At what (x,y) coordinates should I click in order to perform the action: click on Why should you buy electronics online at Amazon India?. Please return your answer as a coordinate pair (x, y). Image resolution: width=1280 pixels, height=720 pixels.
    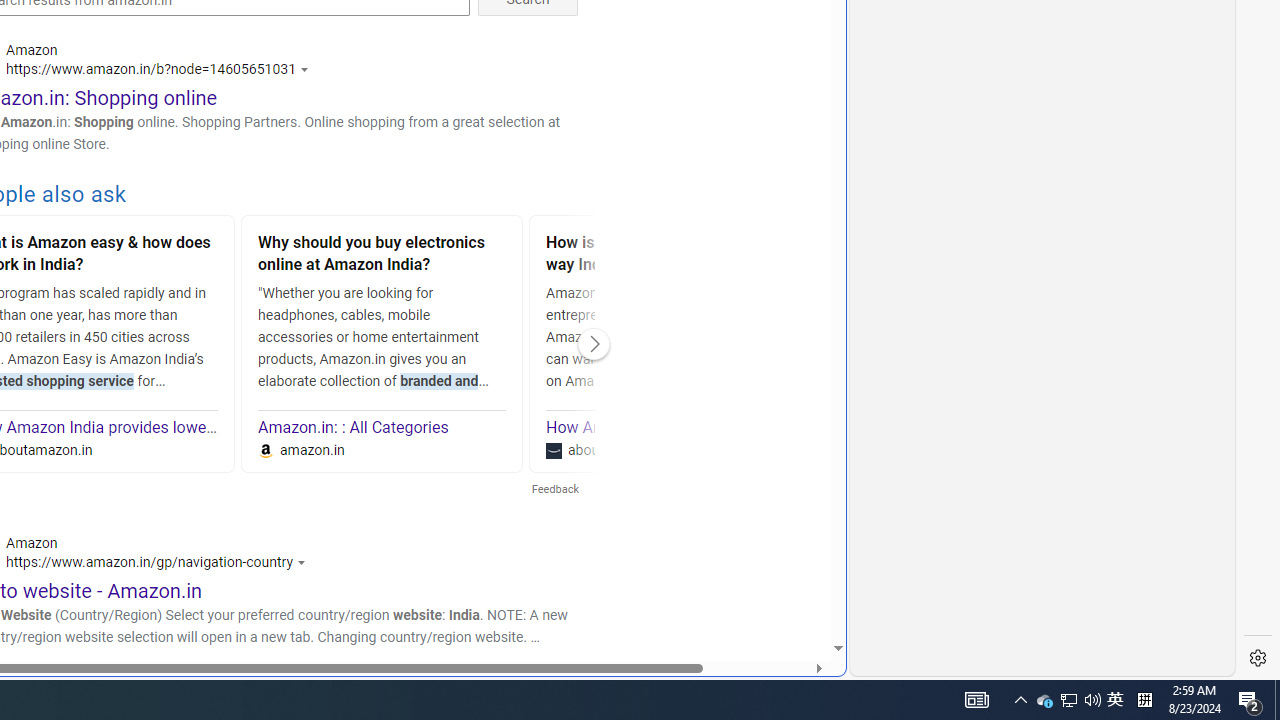
    Looking at the image, I should click on (1044, 700).